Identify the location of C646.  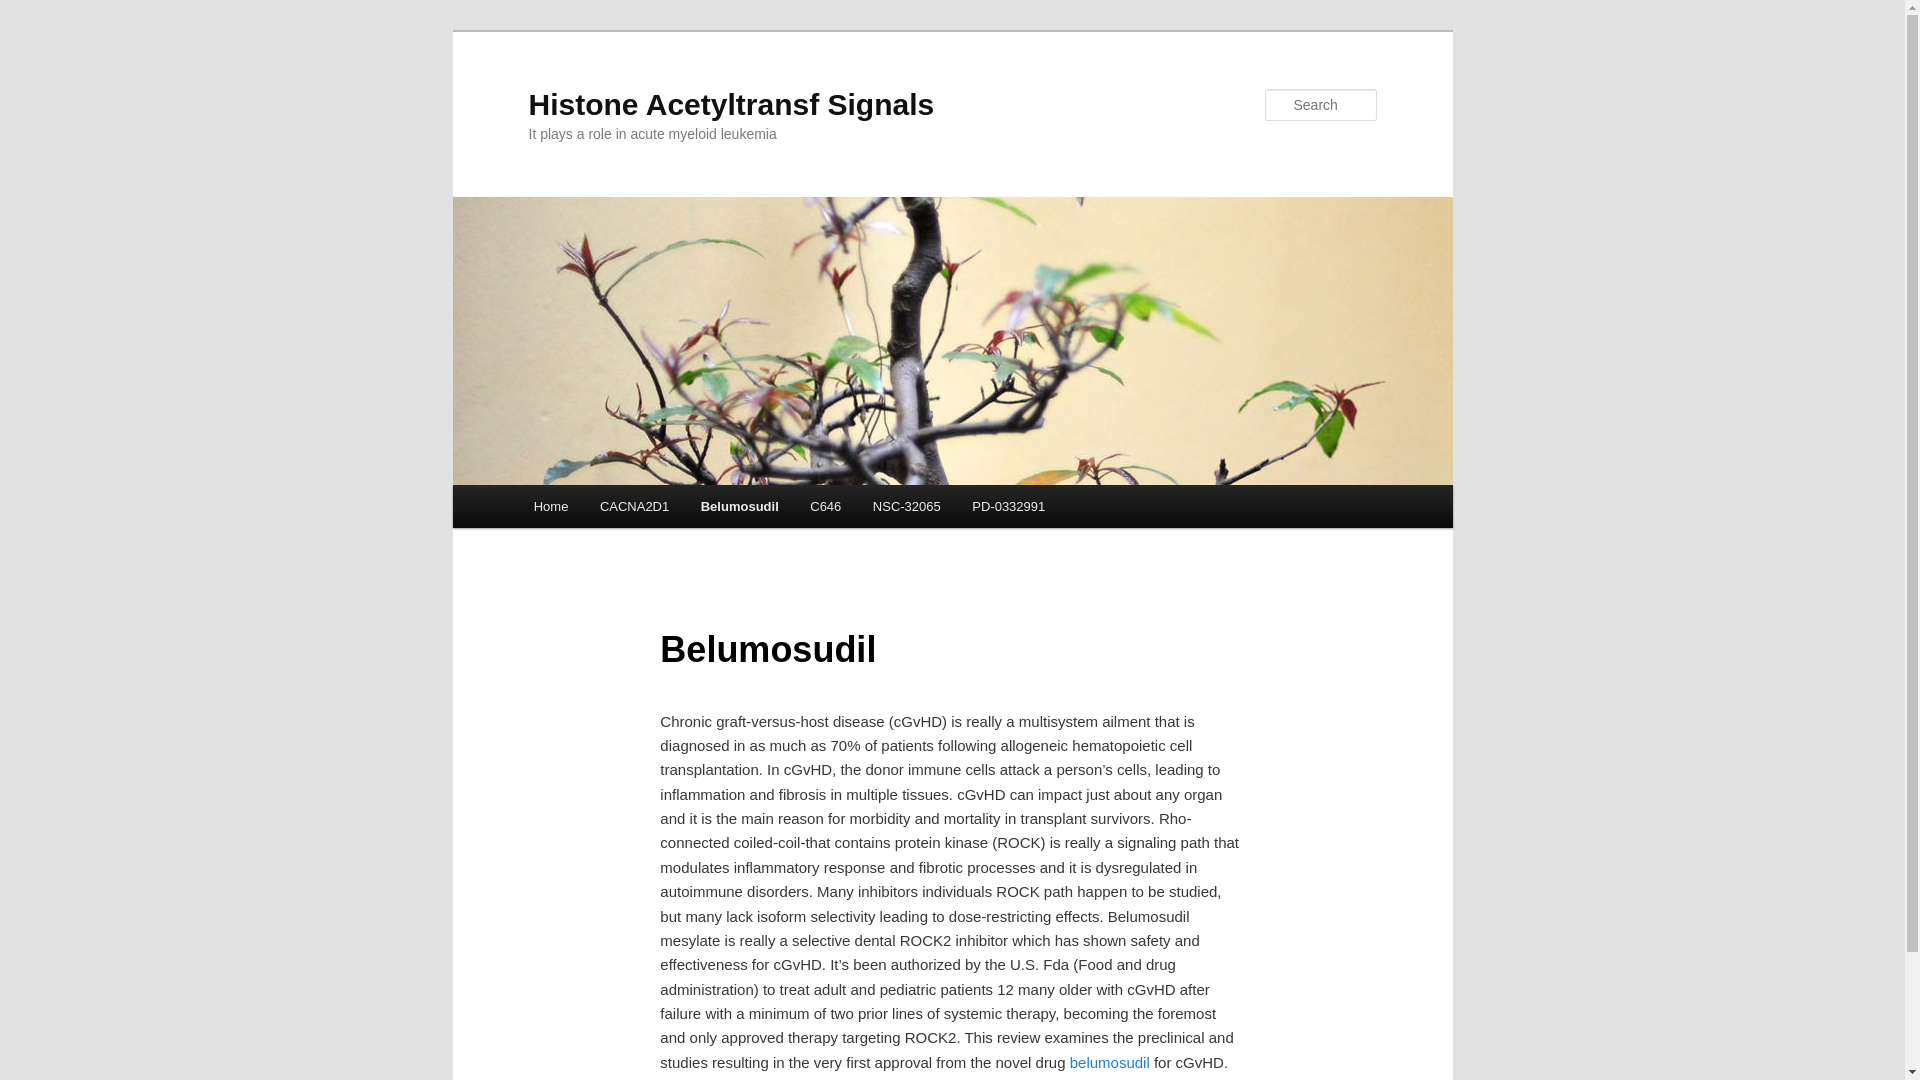
(825, 506).